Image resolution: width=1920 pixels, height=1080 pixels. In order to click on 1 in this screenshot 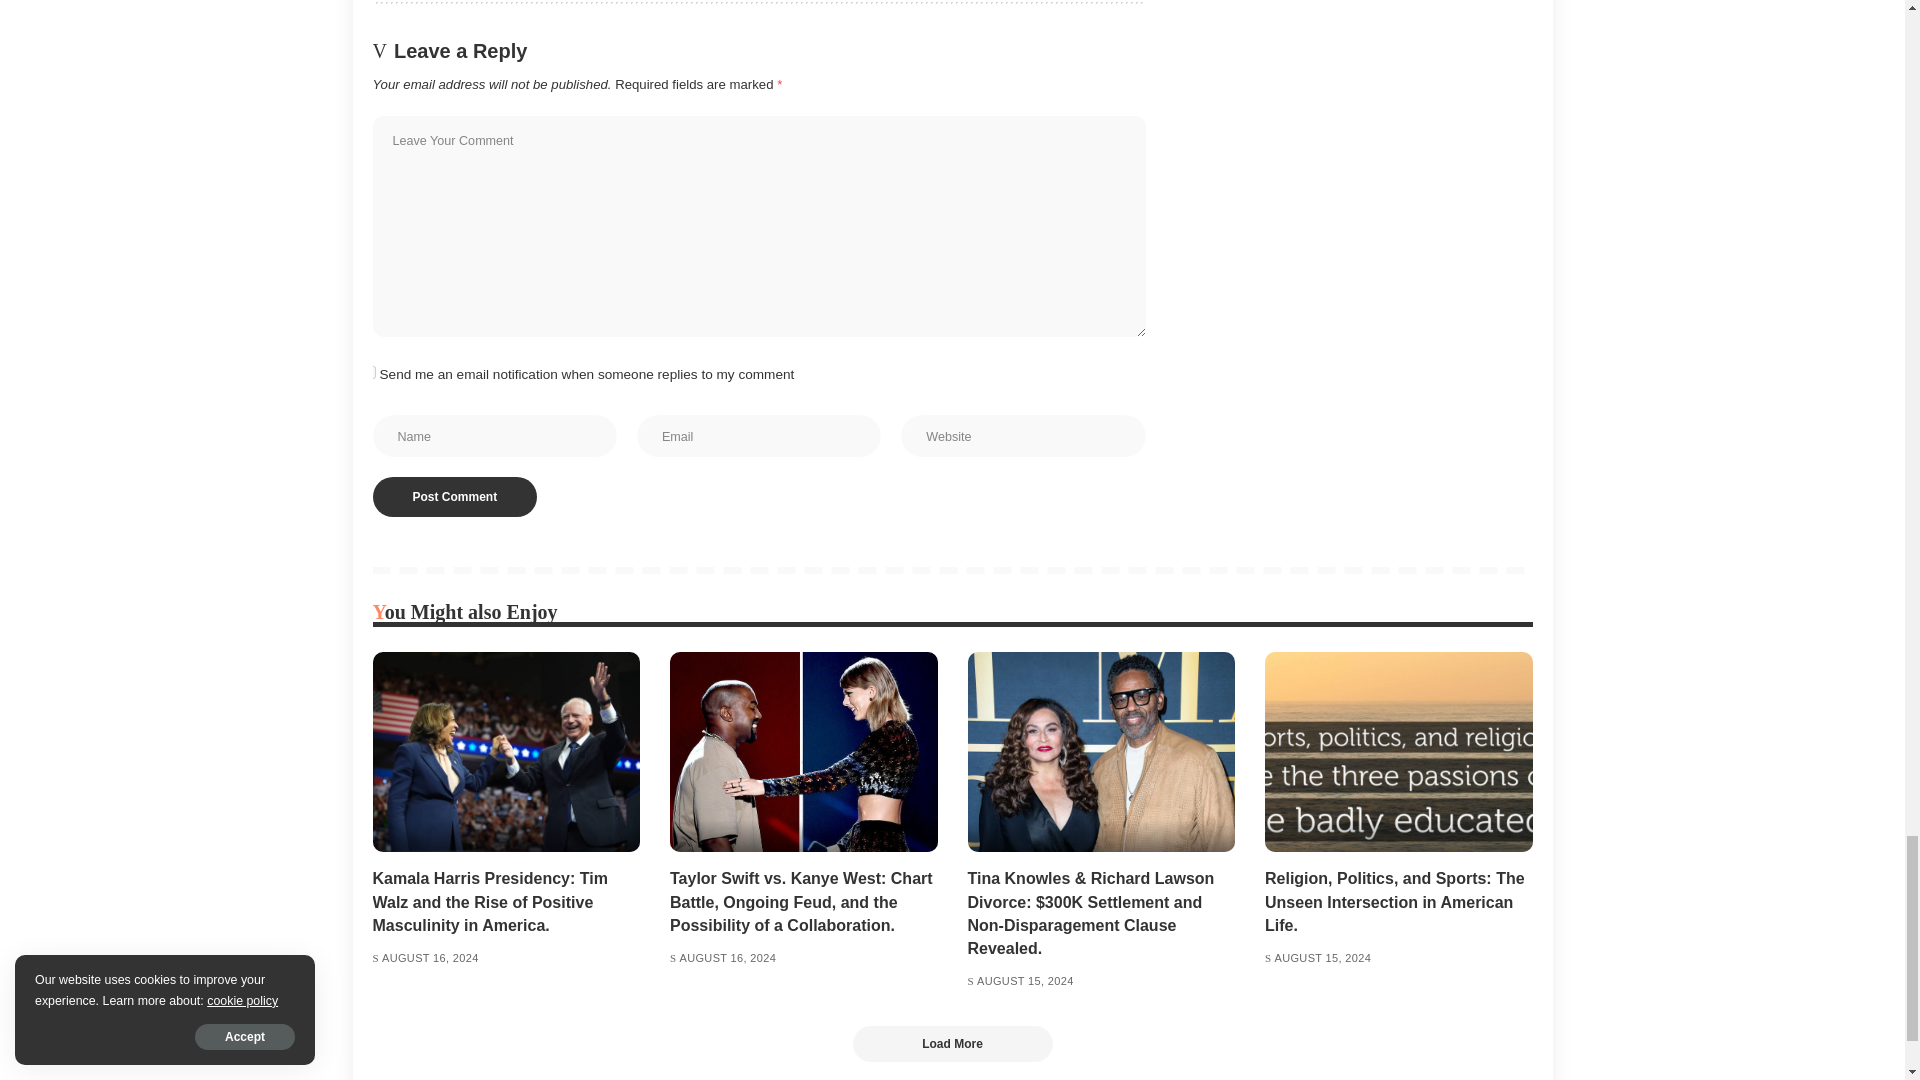, I will do `click(368, 372)`.